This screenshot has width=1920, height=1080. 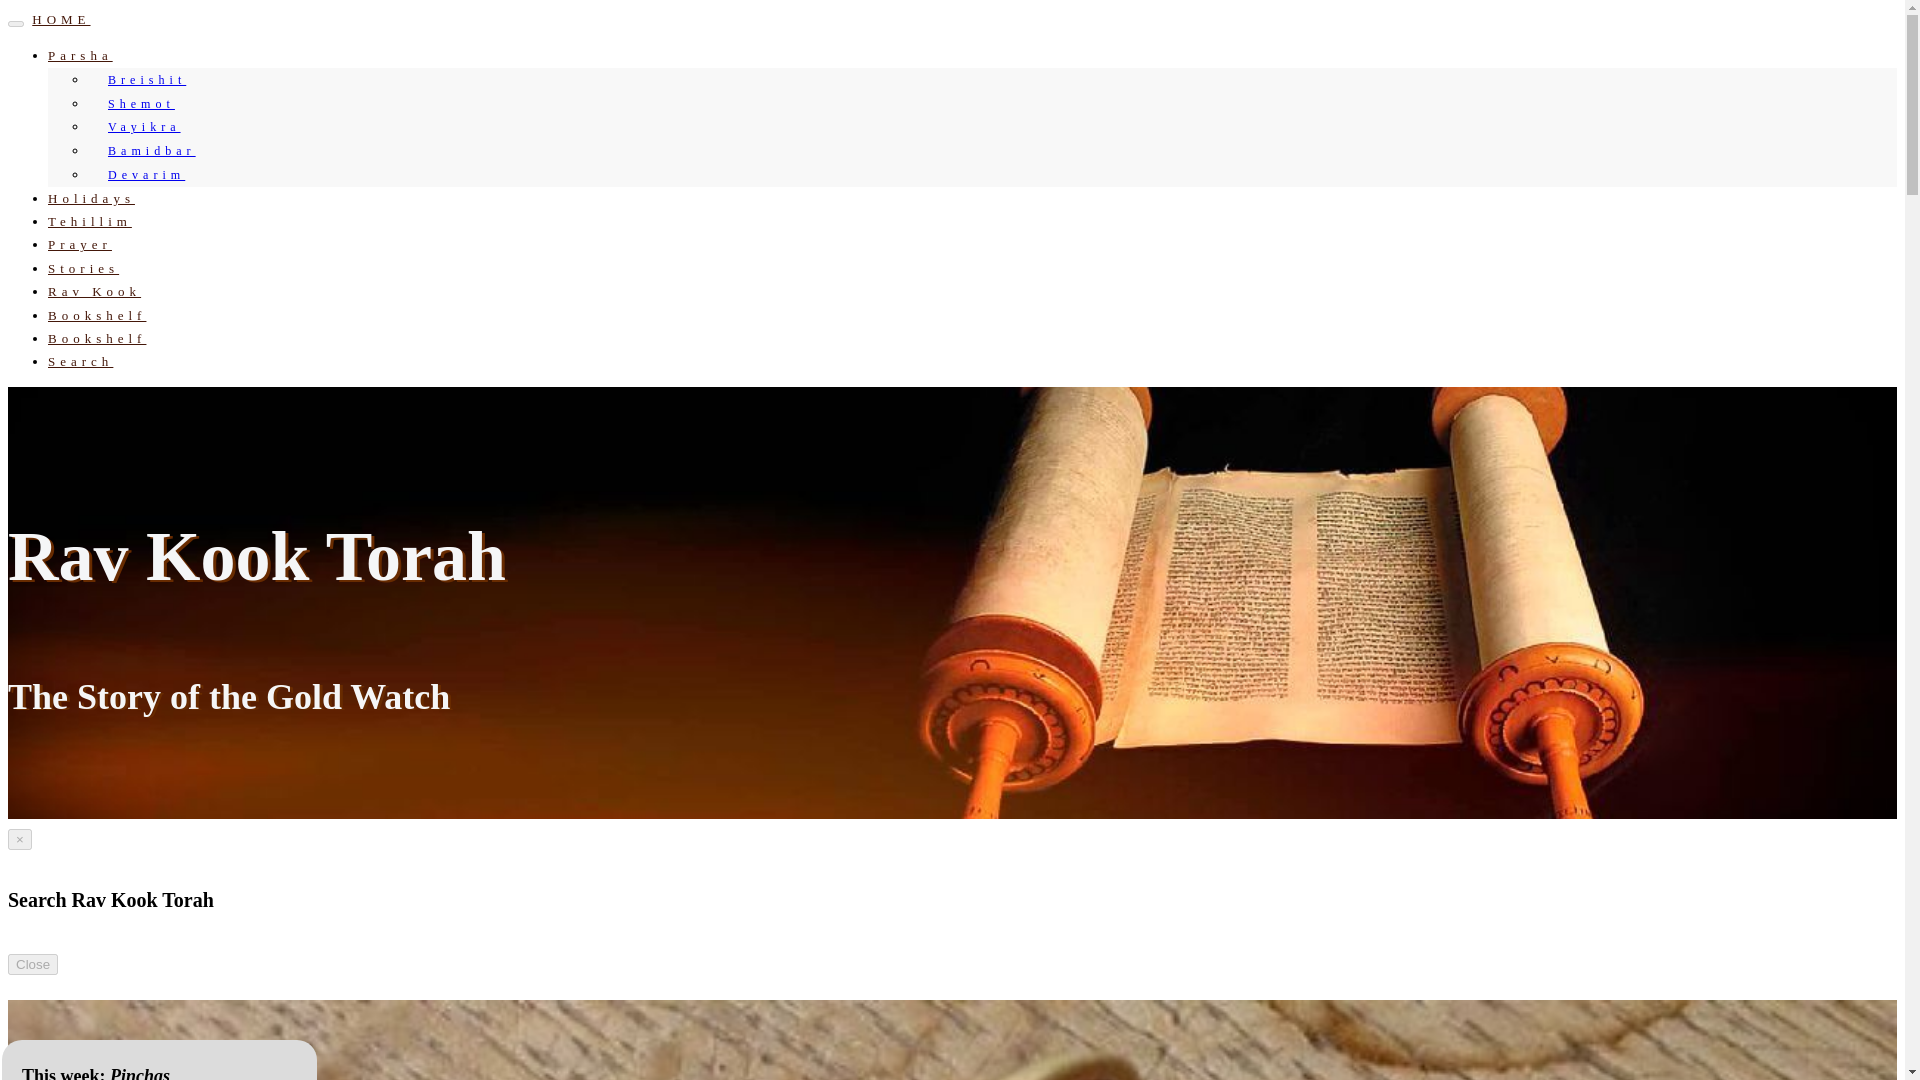 What do you see at coordinates (80, 54) in the screenshot?
I see `Parsha` at bounding box center [80, 54].